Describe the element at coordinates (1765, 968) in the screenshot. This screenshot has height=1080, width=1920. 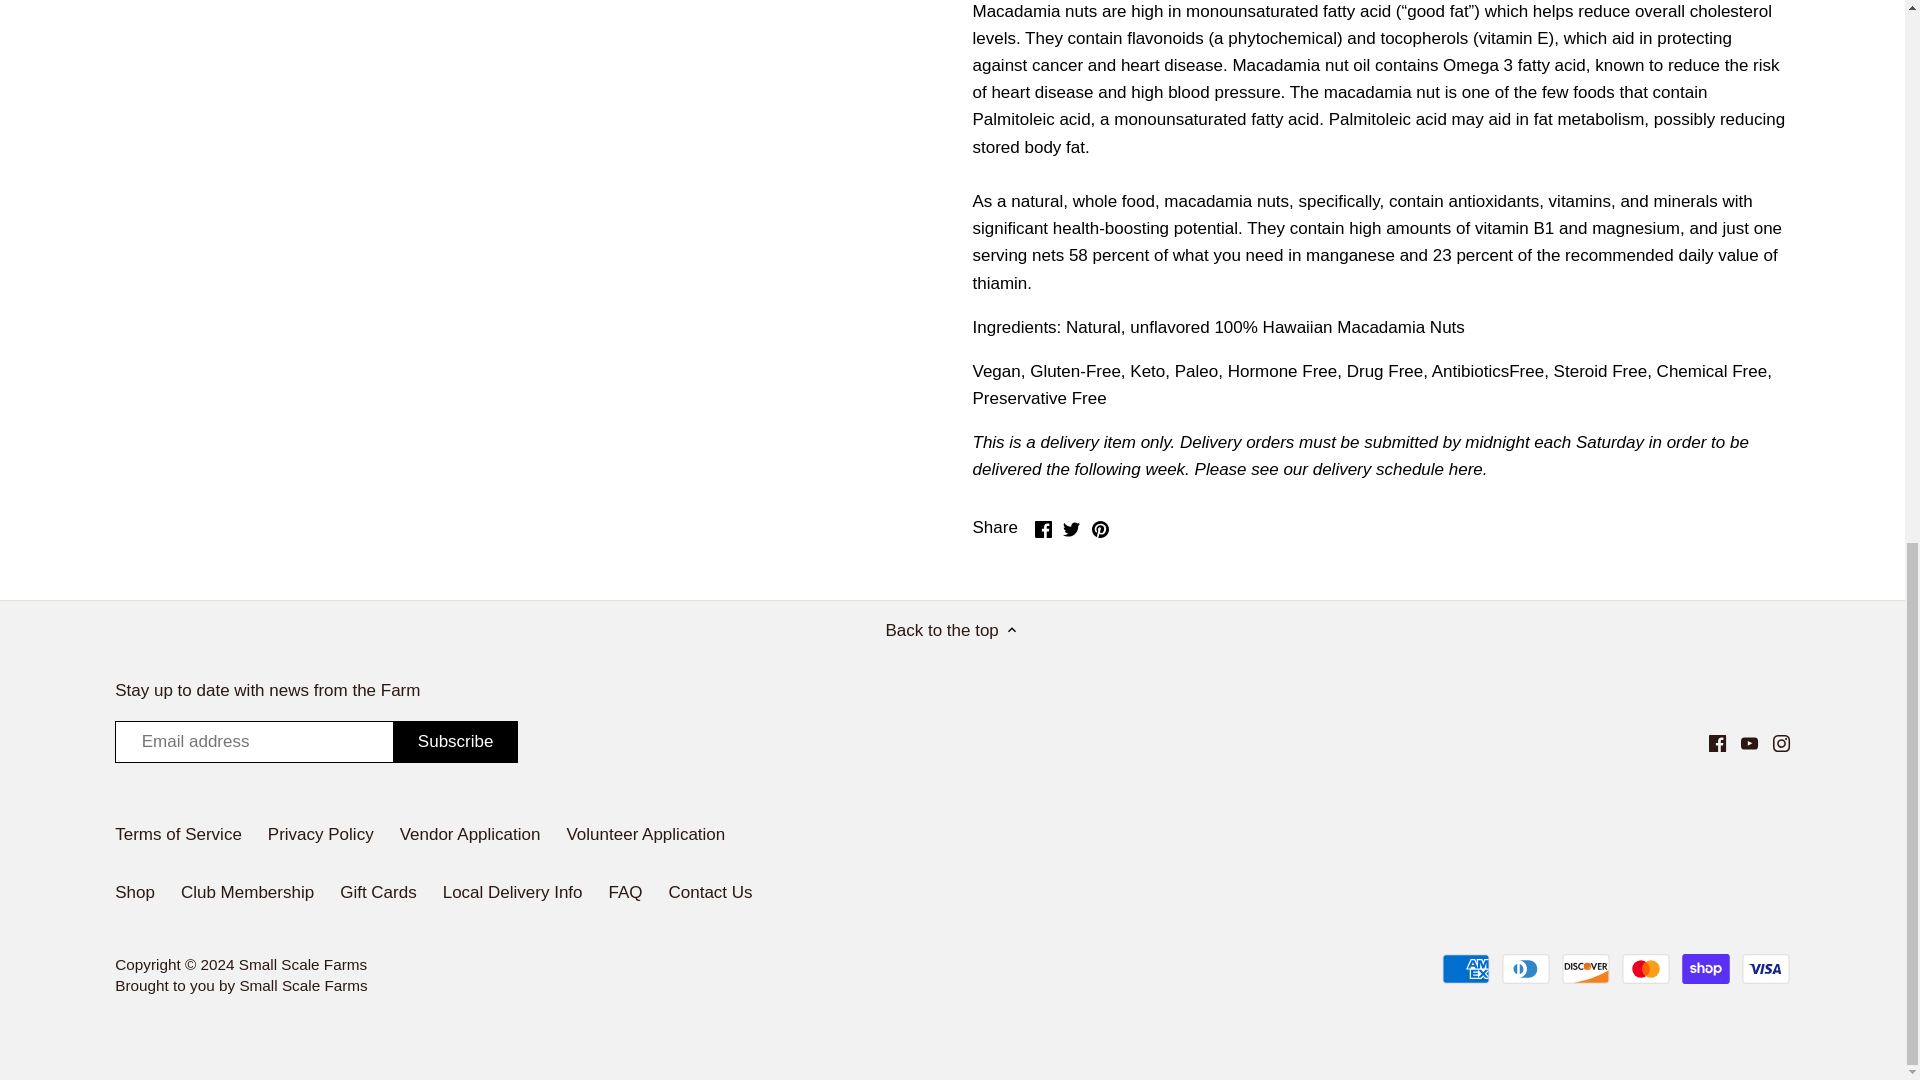
I see `Visa` at that location.